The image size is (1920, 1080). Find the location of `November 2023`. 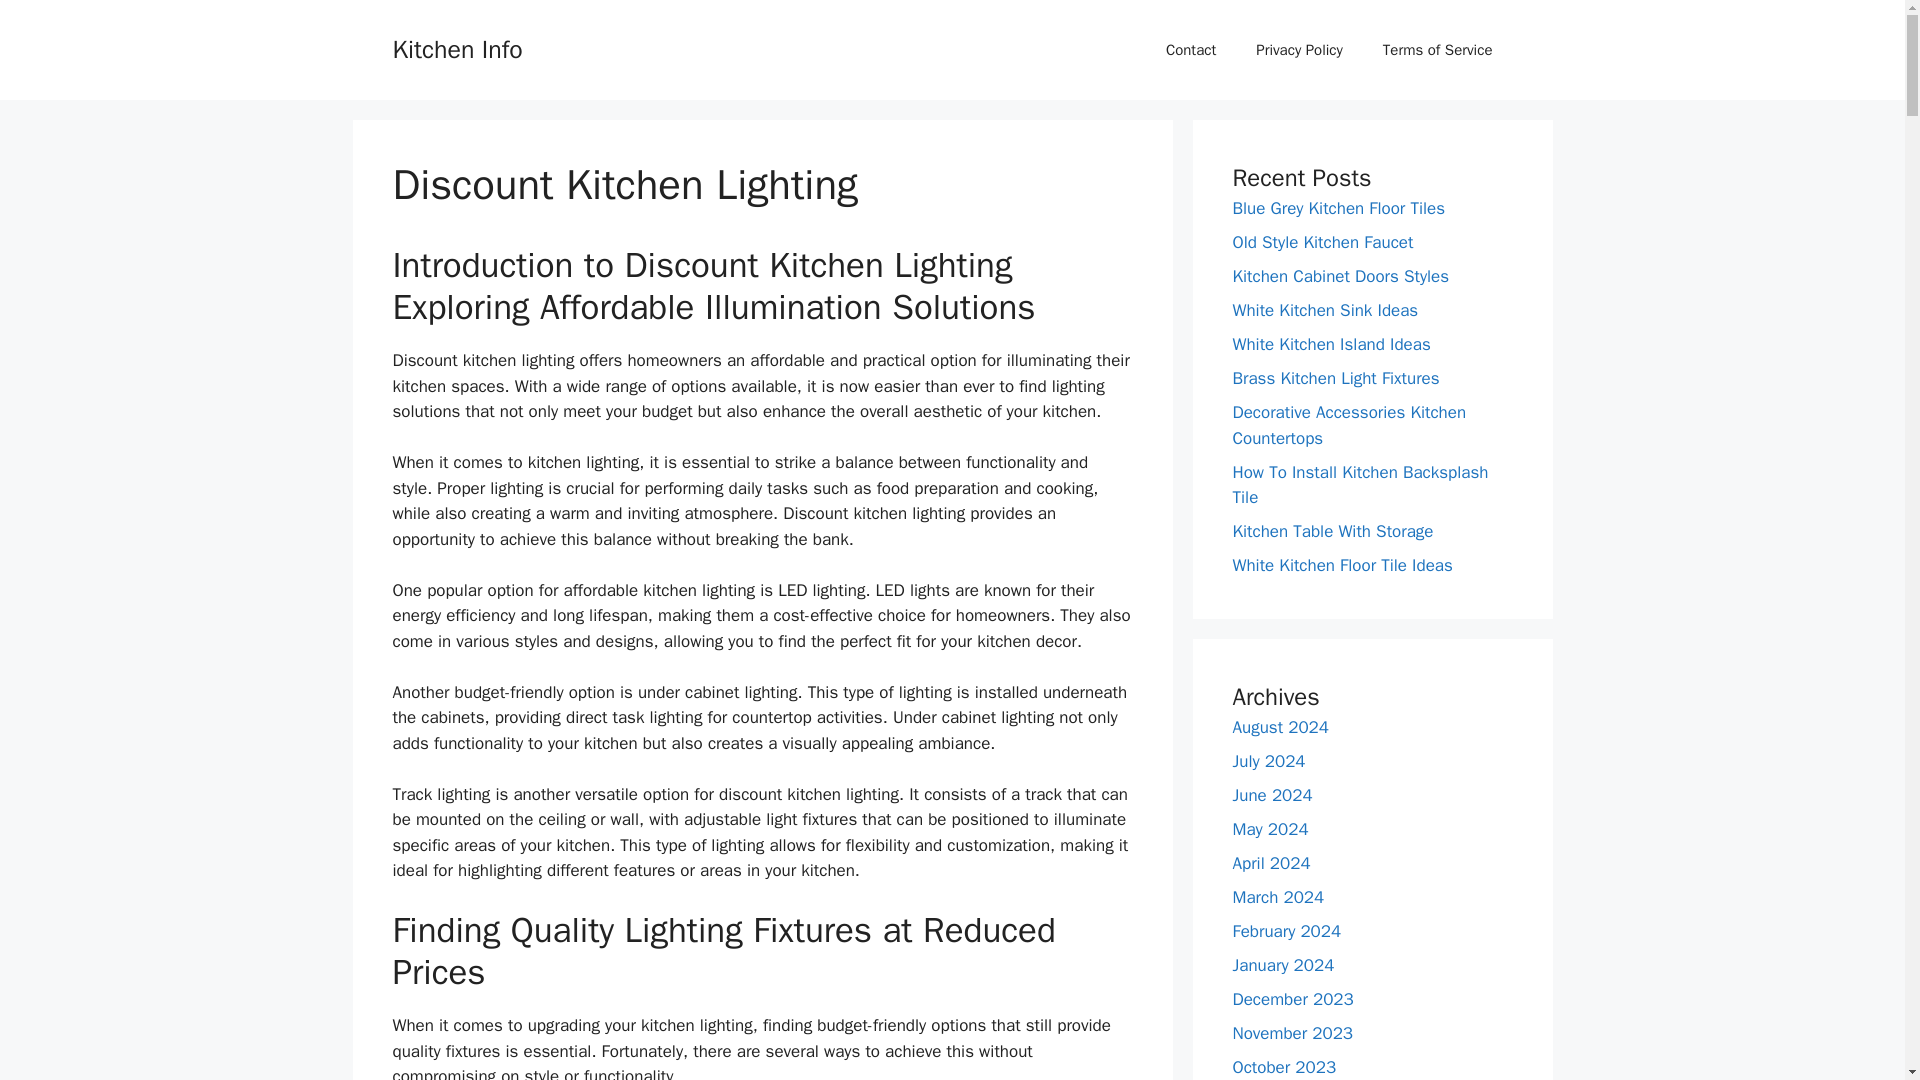

November 2023 is located at coordinates (1292, 1032).